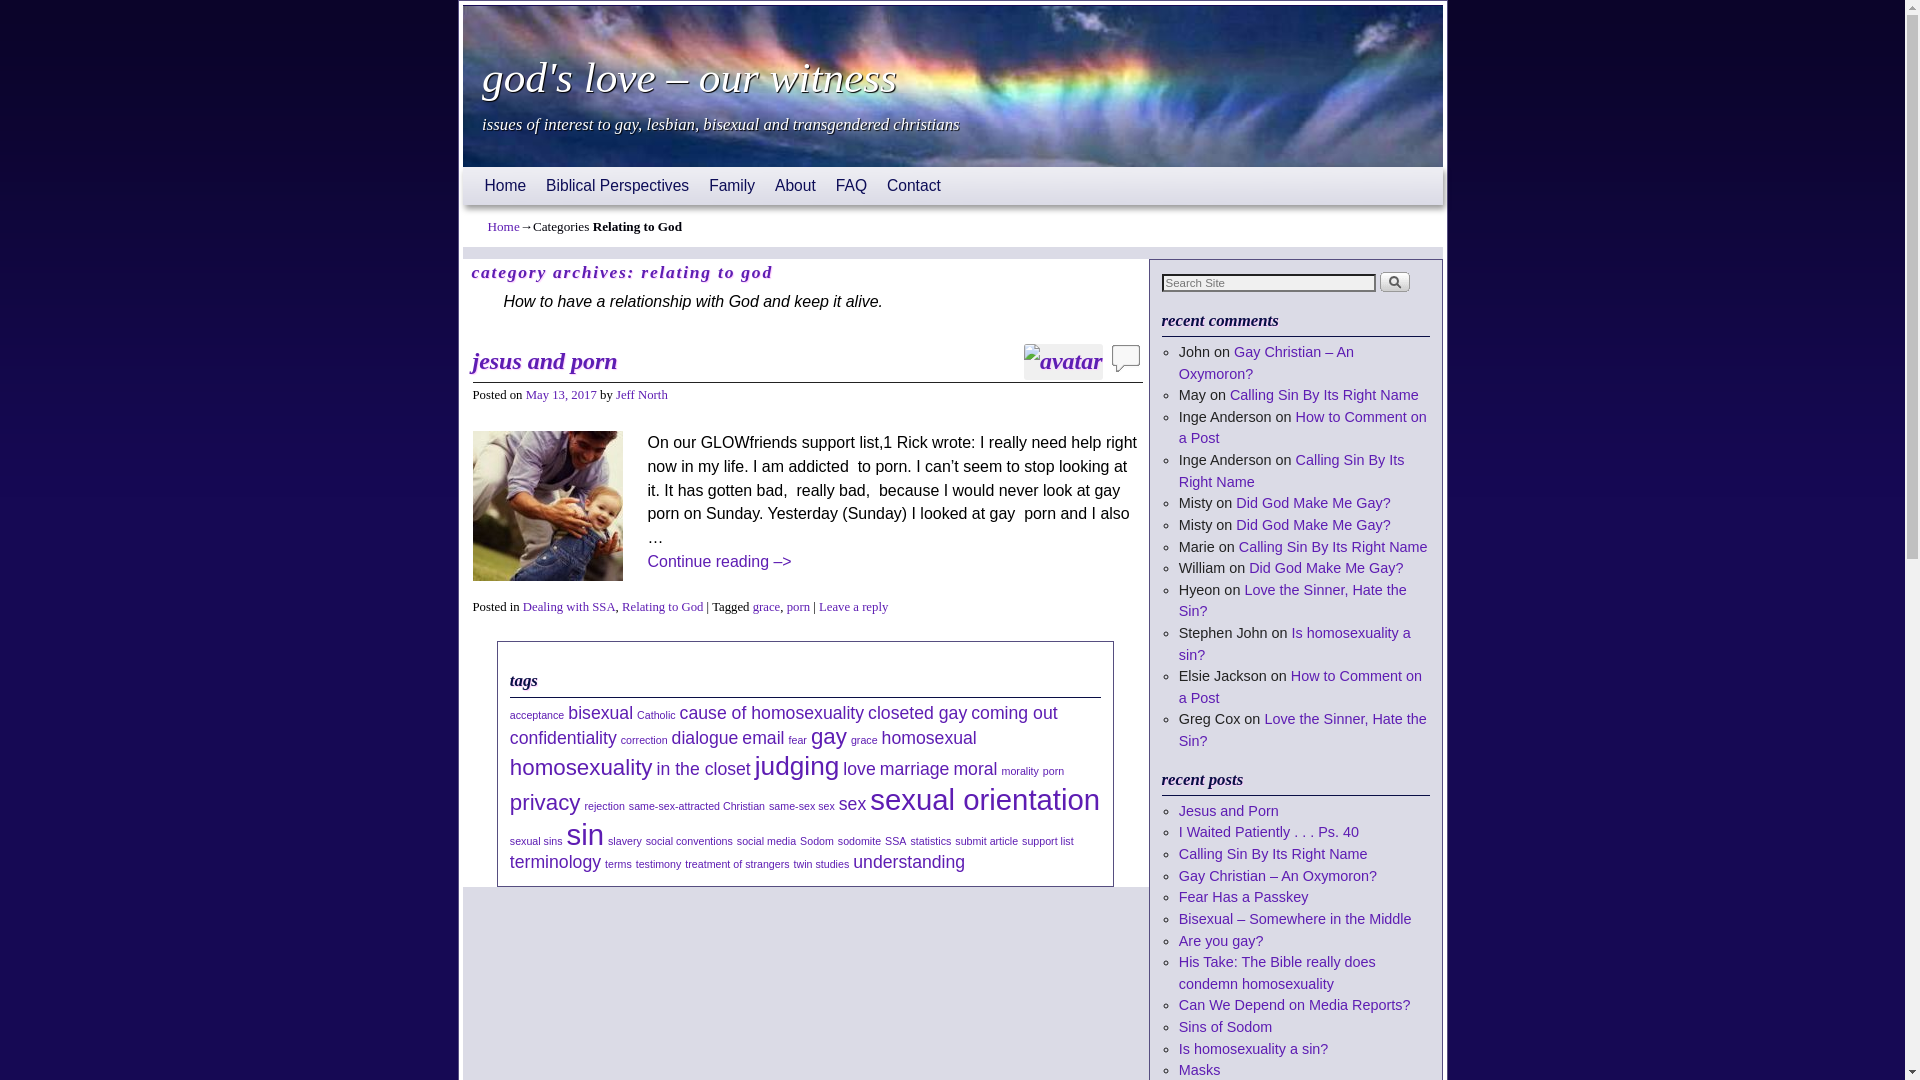  What do you see at coordinates (864, 740) in the screenshot?
I see `grace` at bounding box center [864, 740].